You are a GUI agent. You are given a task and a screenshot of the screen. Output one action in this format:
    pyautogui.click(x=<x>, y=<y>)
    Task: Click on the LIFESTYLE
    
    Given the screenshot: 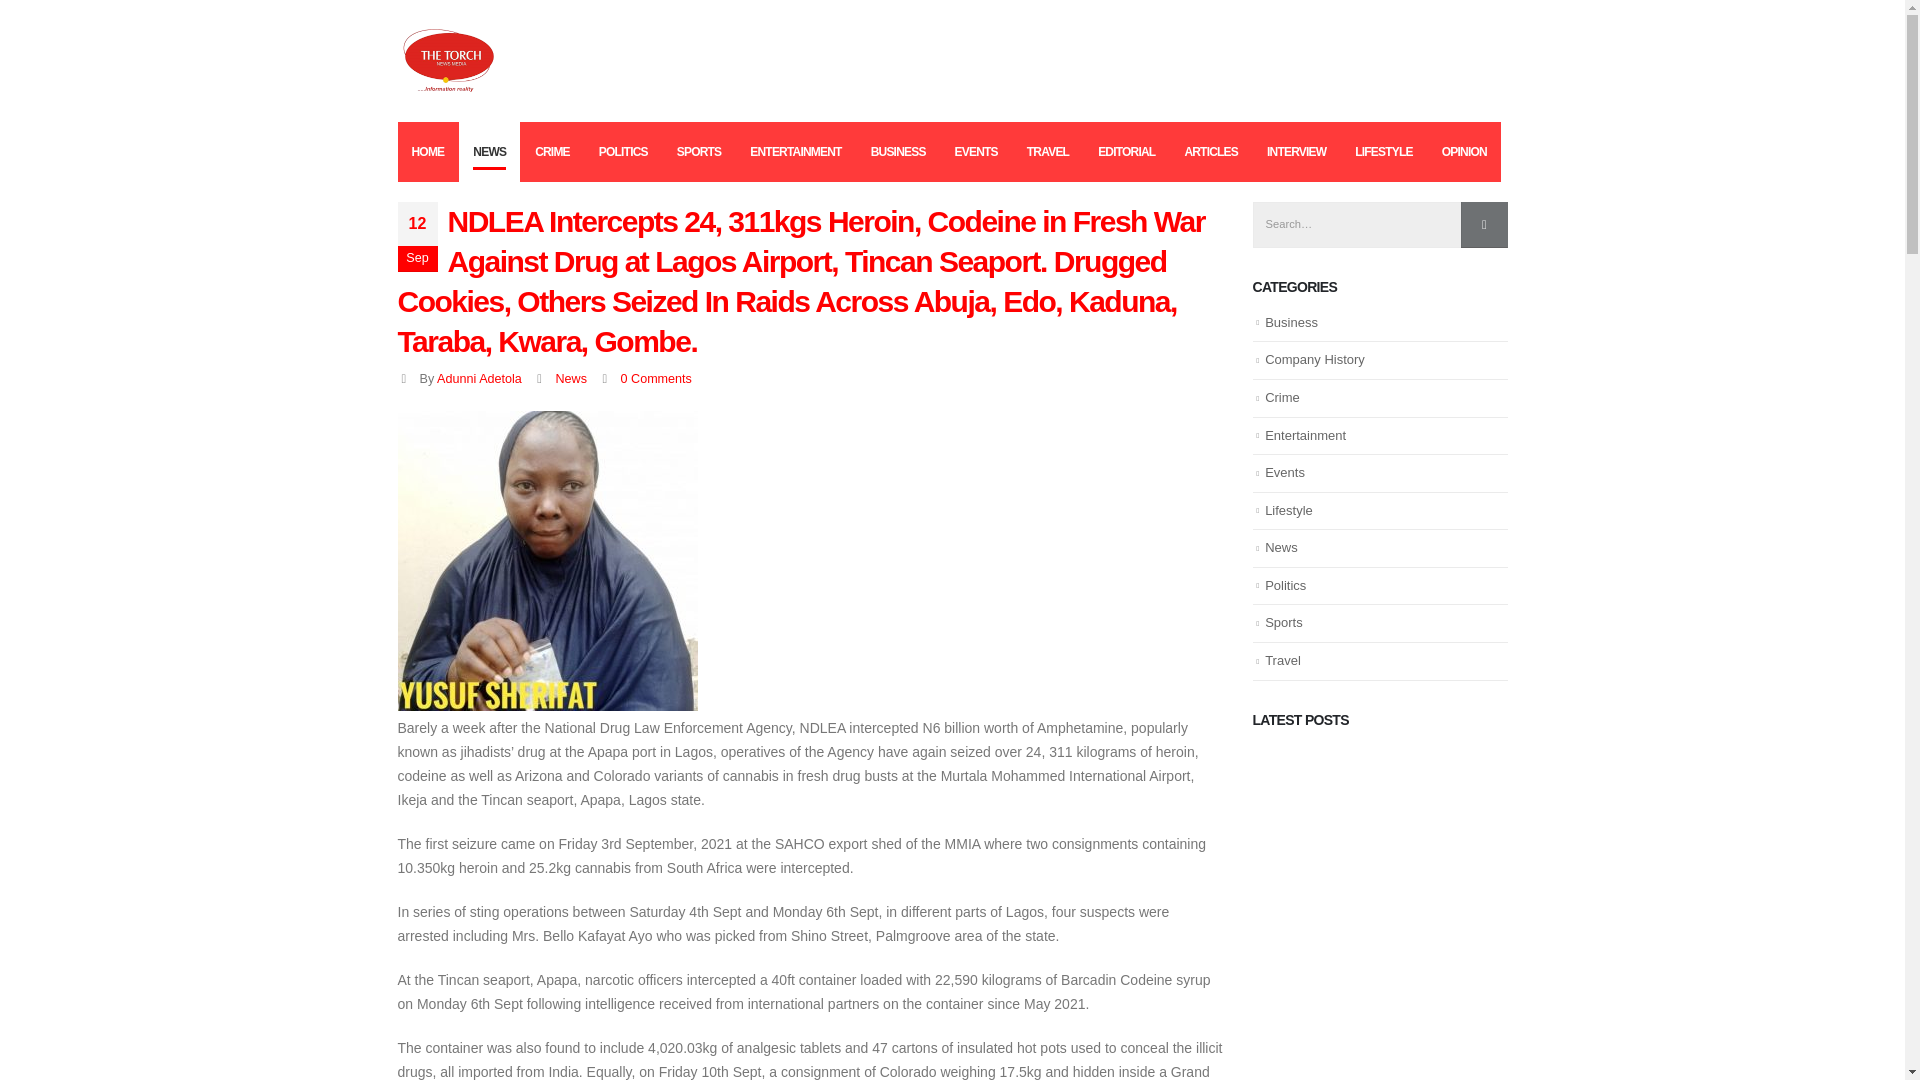 What is the action you would take?
    pyautogui.click(x=1383, y=152)
    